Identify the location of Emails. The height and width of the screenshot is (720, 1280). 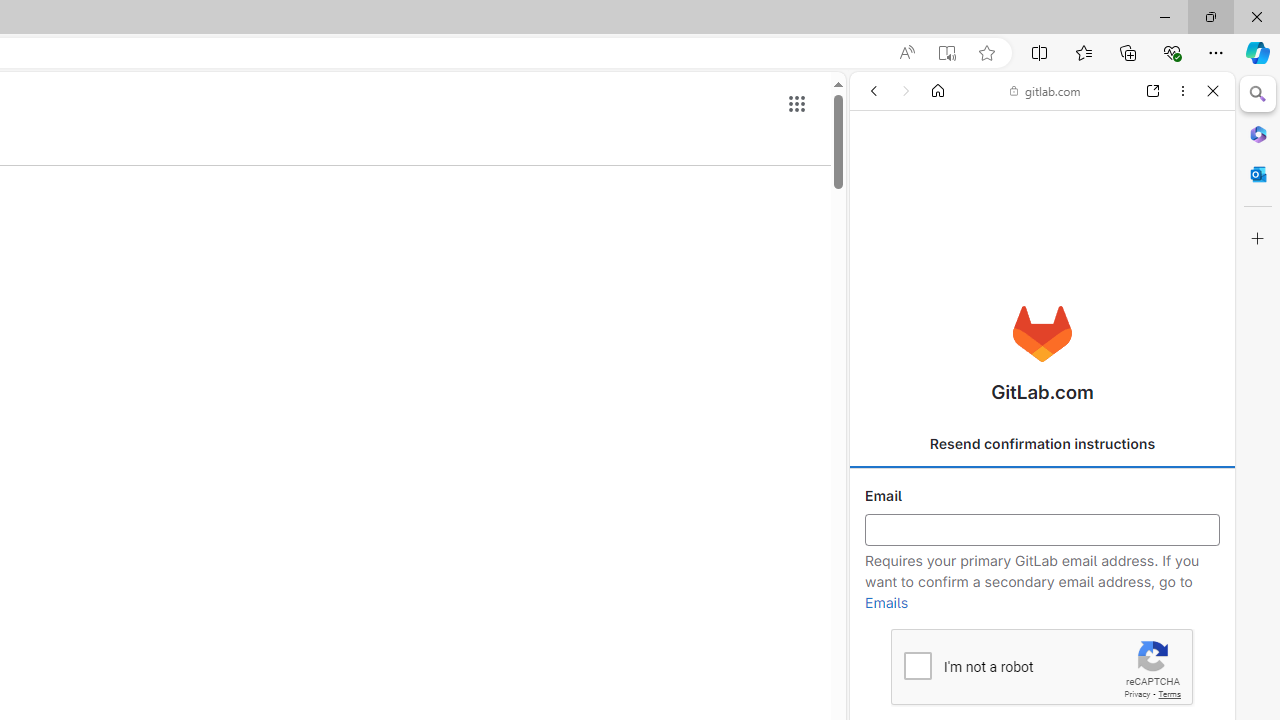
(886, 603).